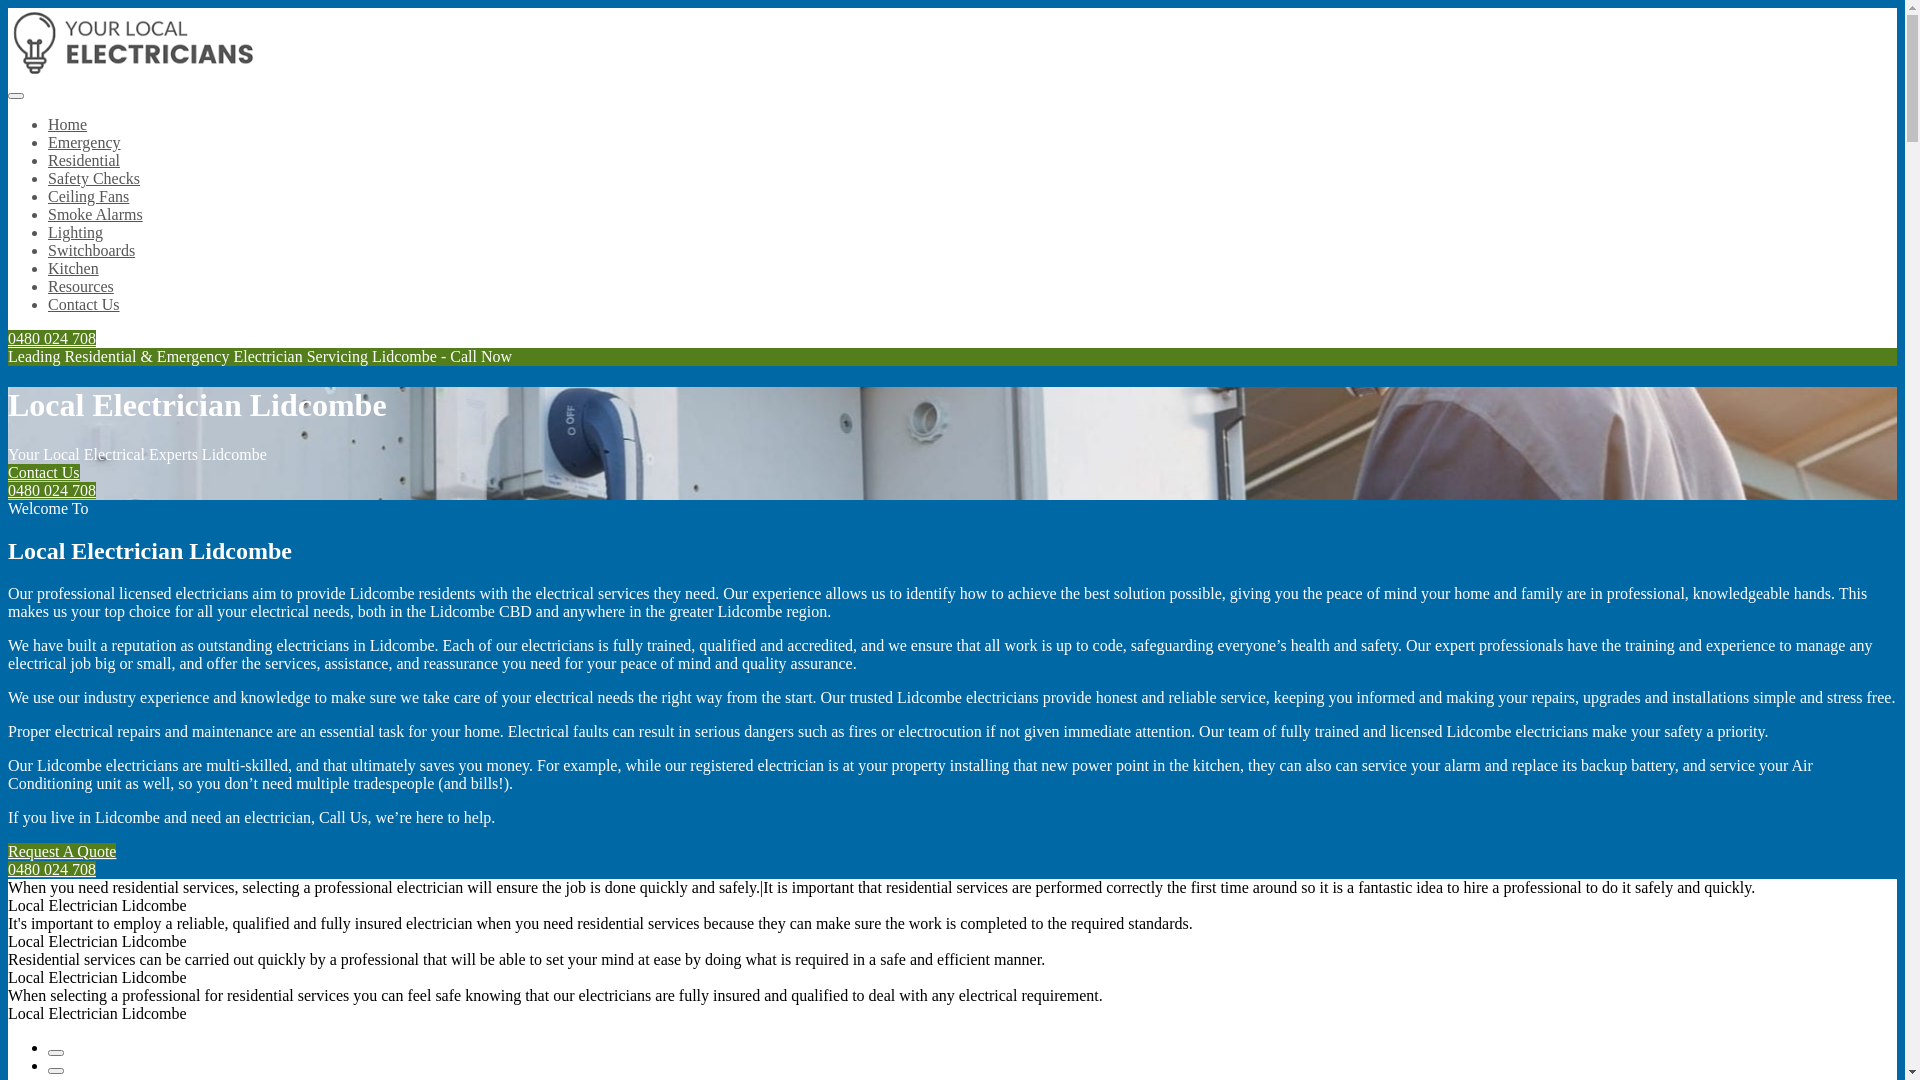 The width and height of the screenshot is (1920, 1080). Describe the element at coordinates (52, 870) in the screenshot. I see `0480 024 708` at that location.